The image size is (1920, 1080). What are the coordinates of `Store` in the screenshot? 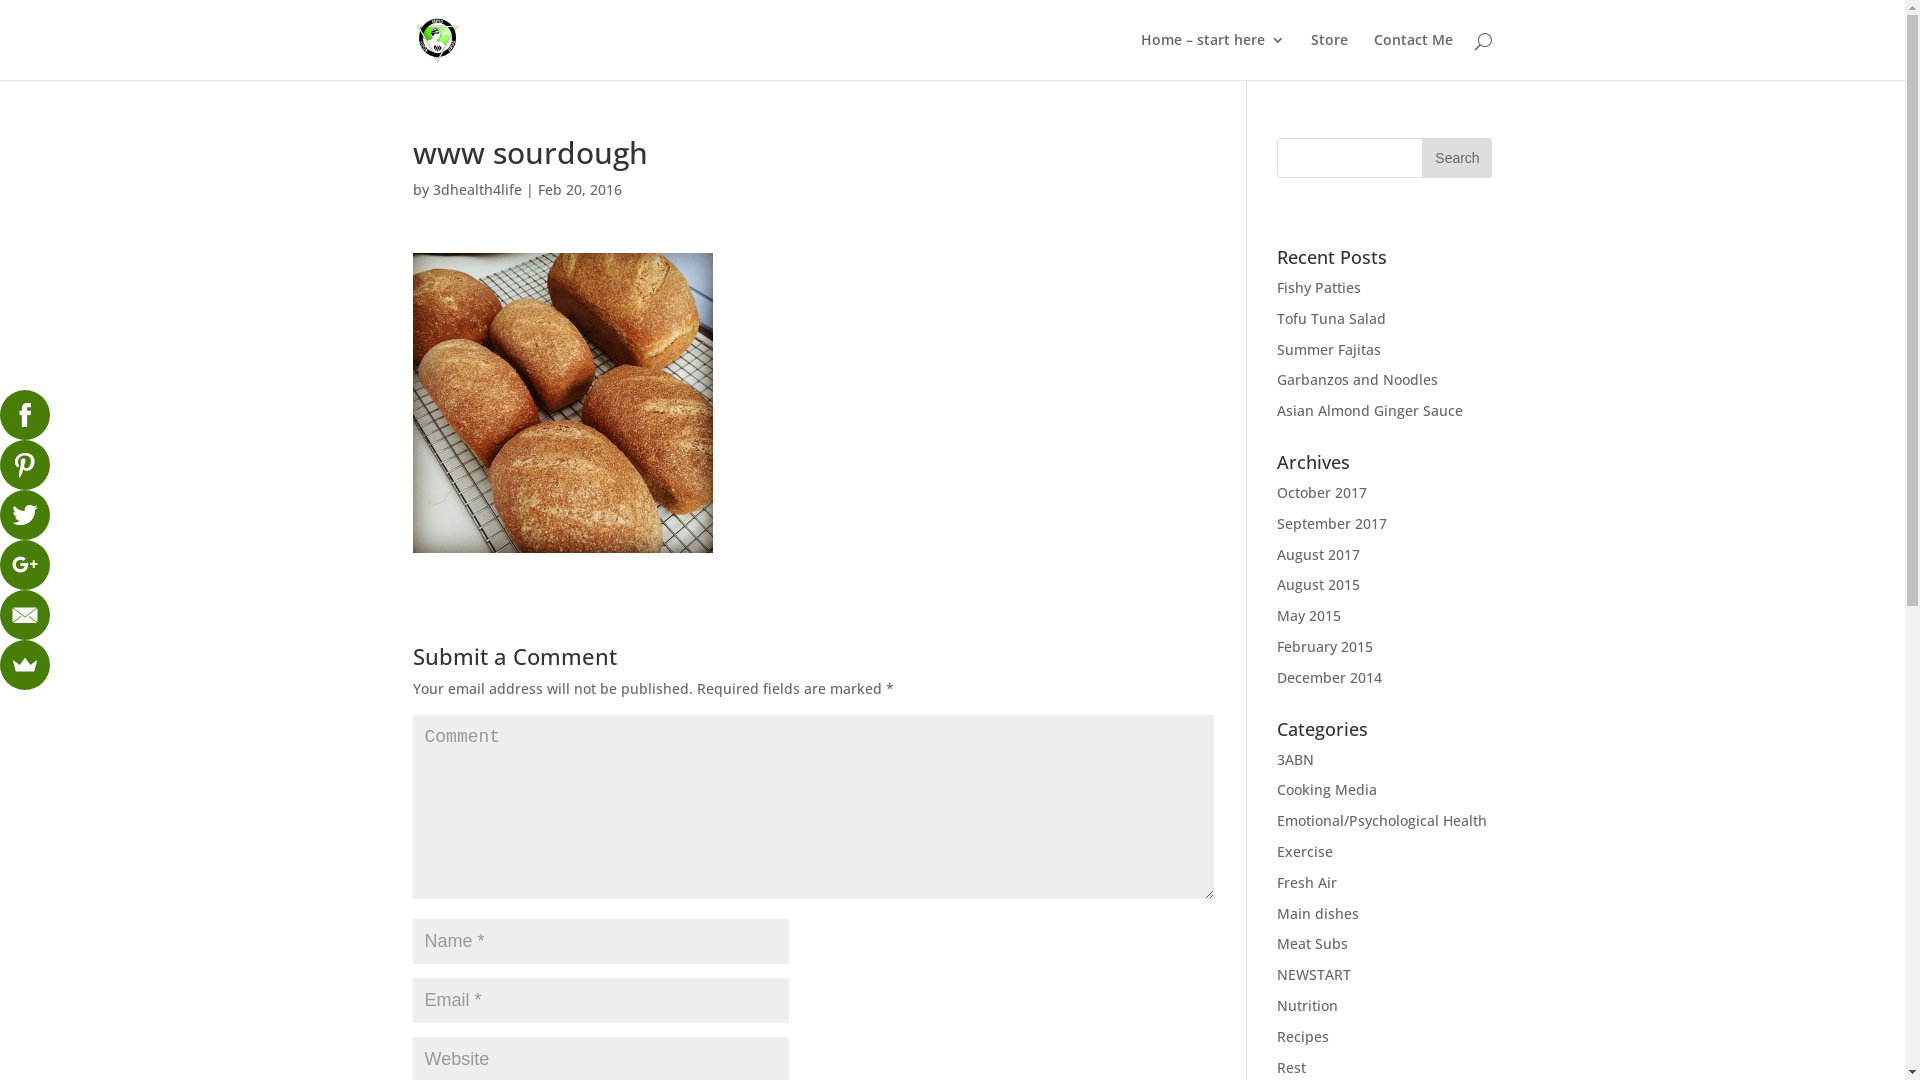 It's located at (1328, 56).